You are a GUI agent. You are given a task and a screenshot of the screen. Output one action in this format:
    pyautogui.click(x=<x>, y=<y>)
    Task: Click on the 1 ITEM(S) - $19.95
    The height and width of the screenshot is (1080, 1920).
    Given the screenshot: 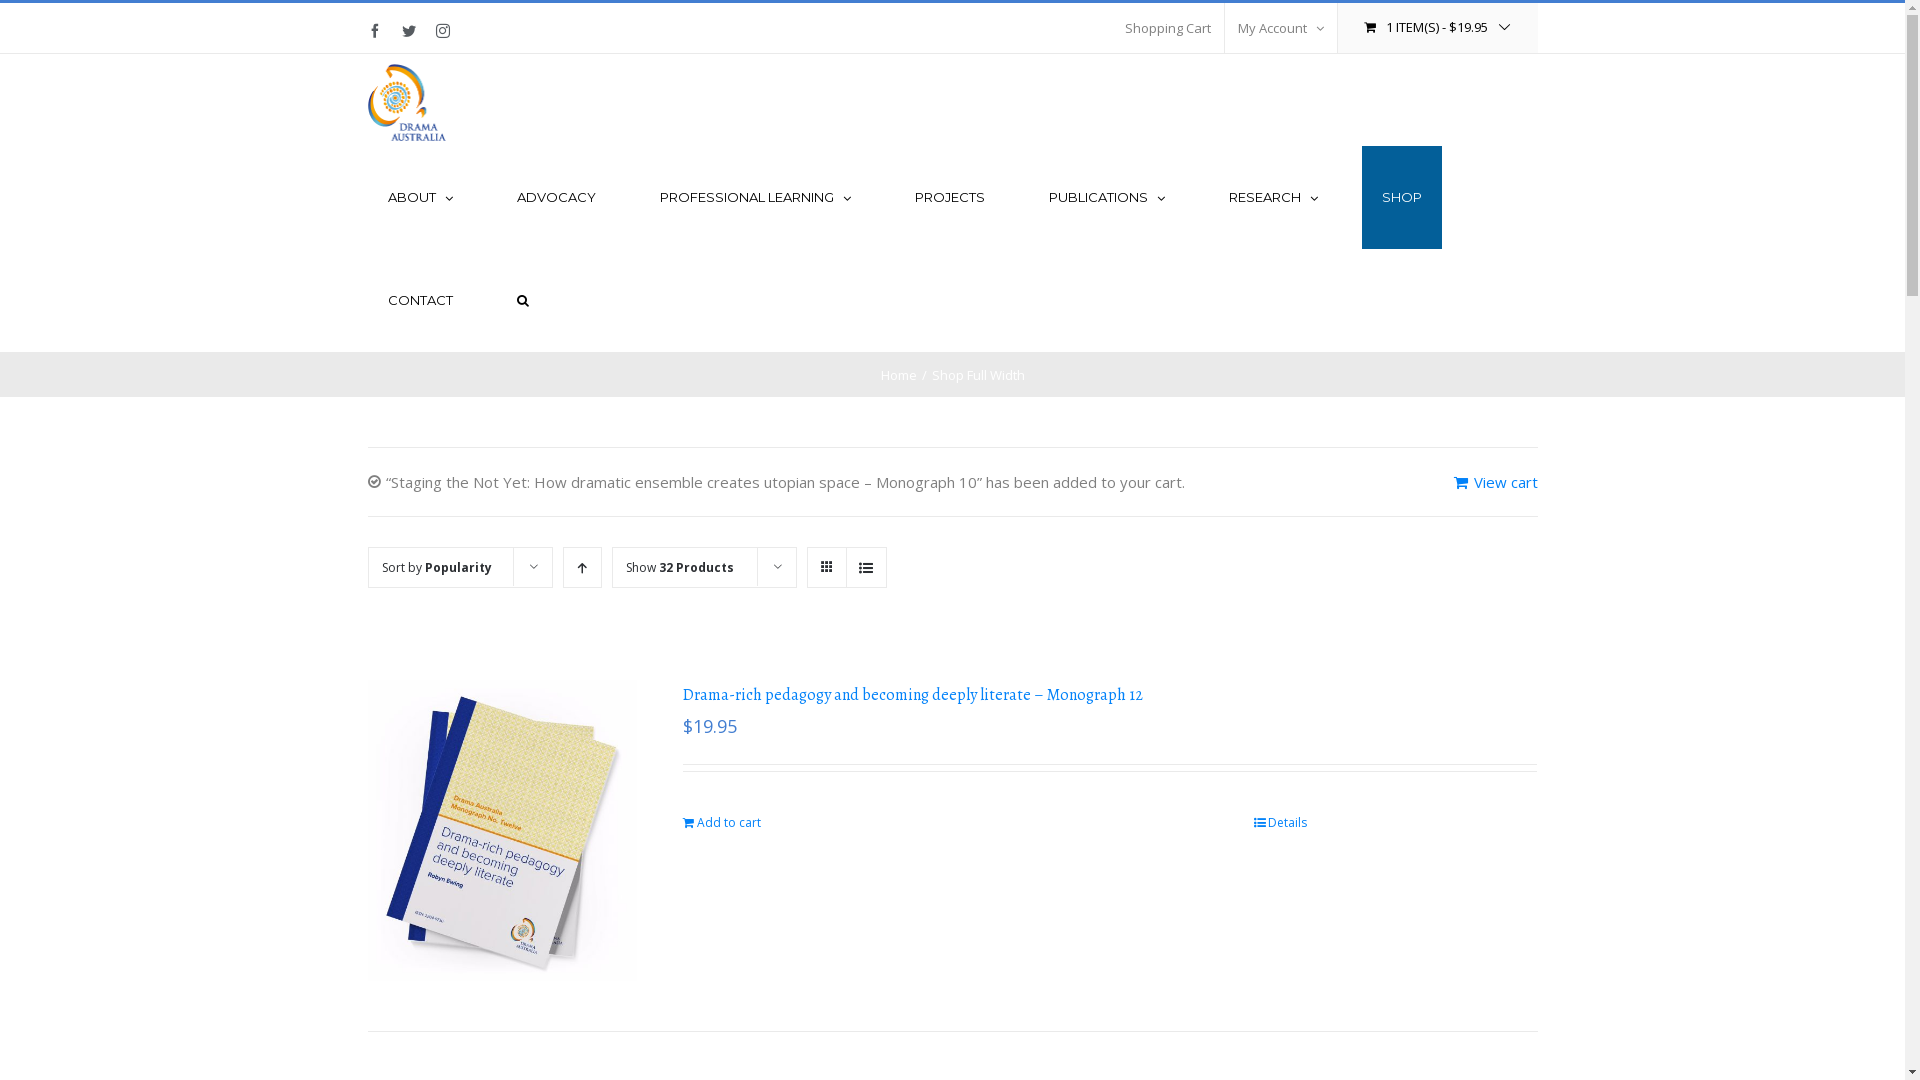 What is the action you would take?
    pyautogui.click(x=1438, y=28)
    